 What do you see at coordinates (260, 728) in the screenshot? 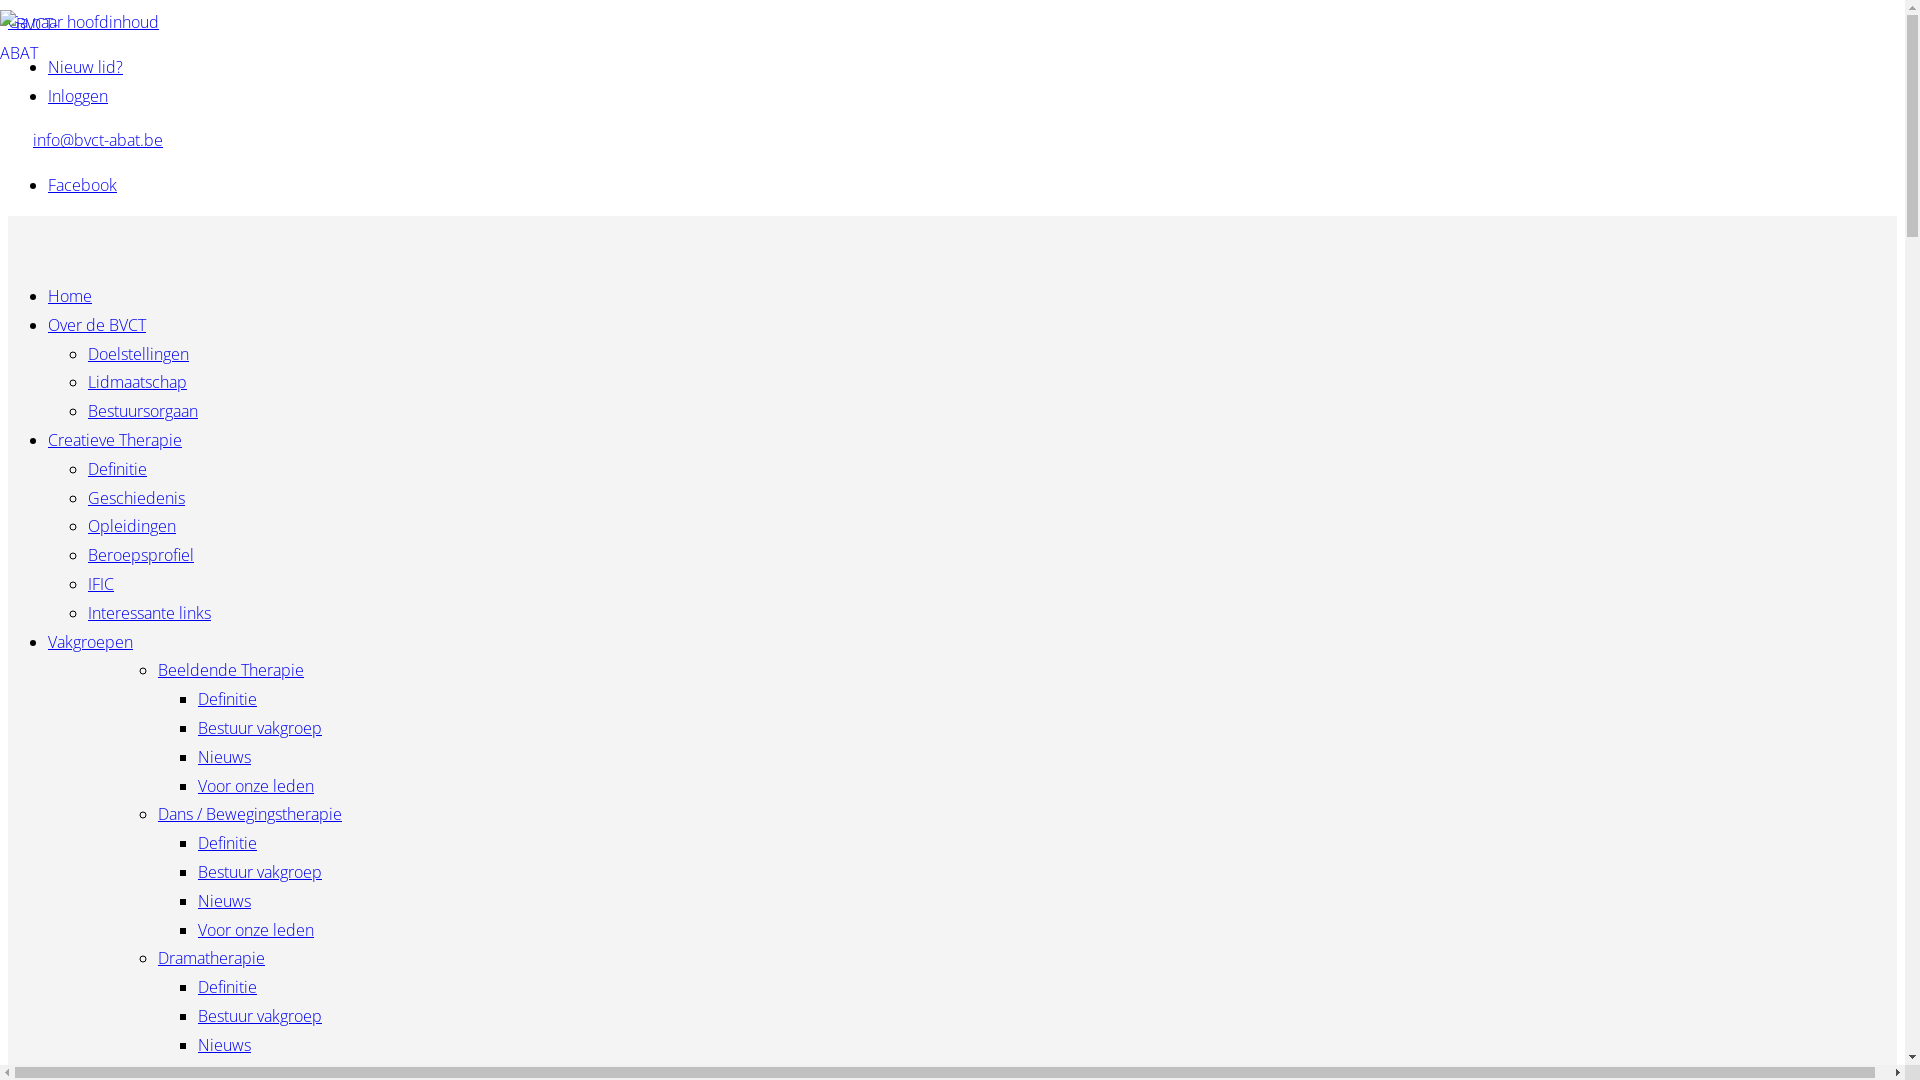
I see `Bestuur vakgroep` at bounding box center [260, 728].